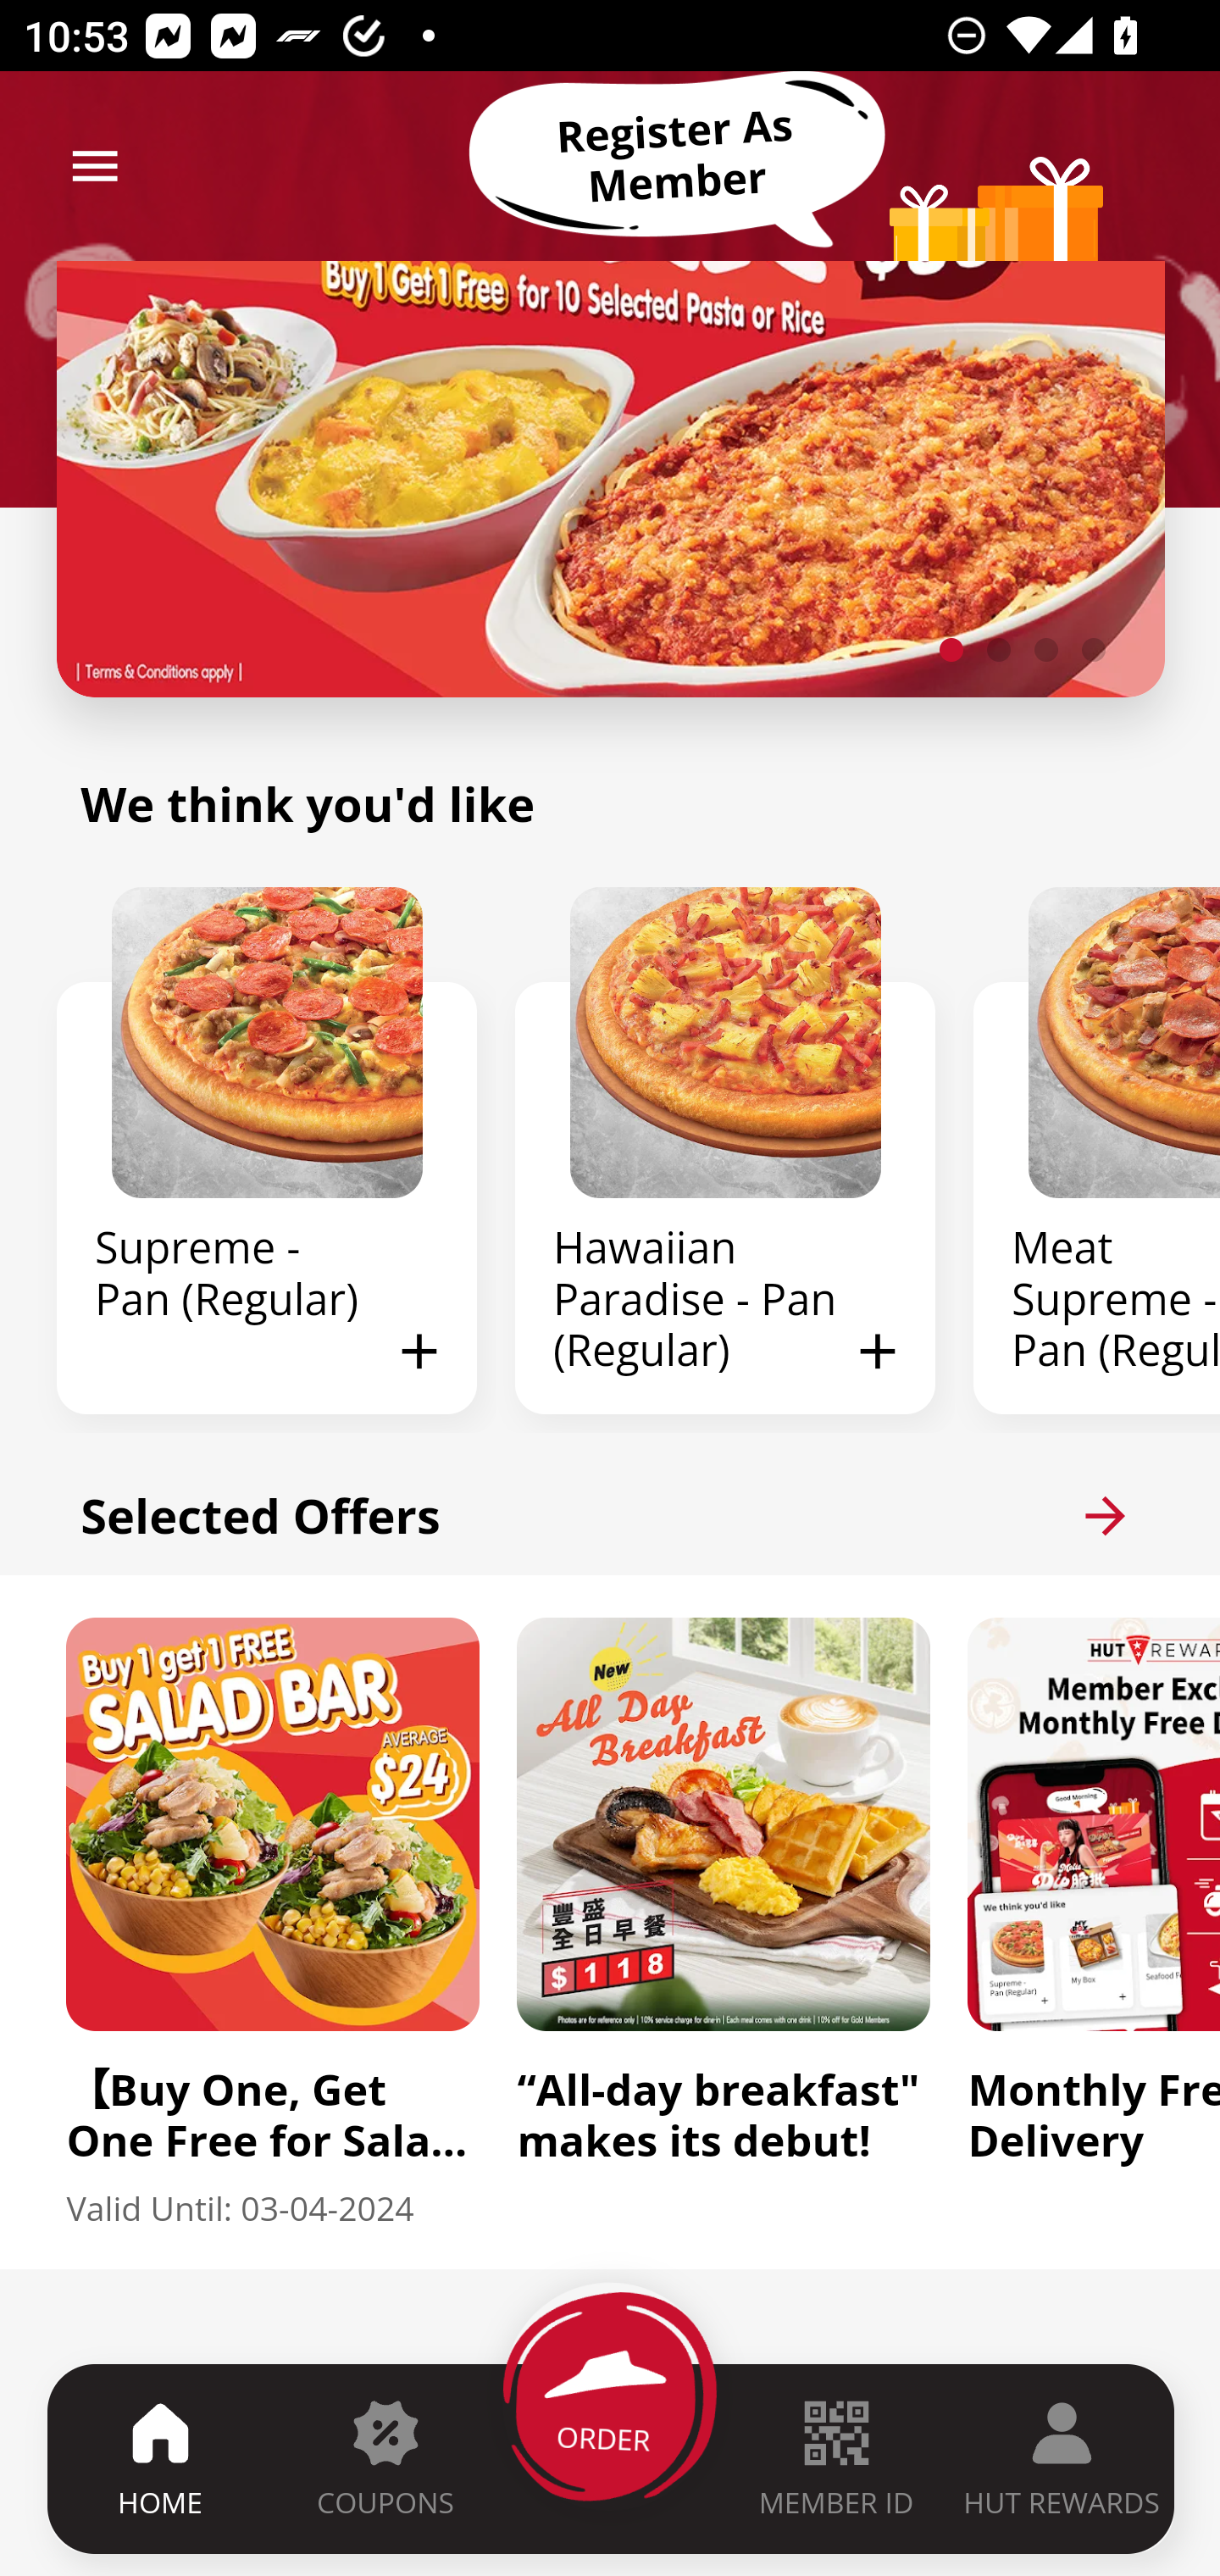 Image resolution: width=1220 pixels, height=2576 pixels. Describe the element at coordinates (161, 2458) in the screenshot. I see `HOME` at that location.